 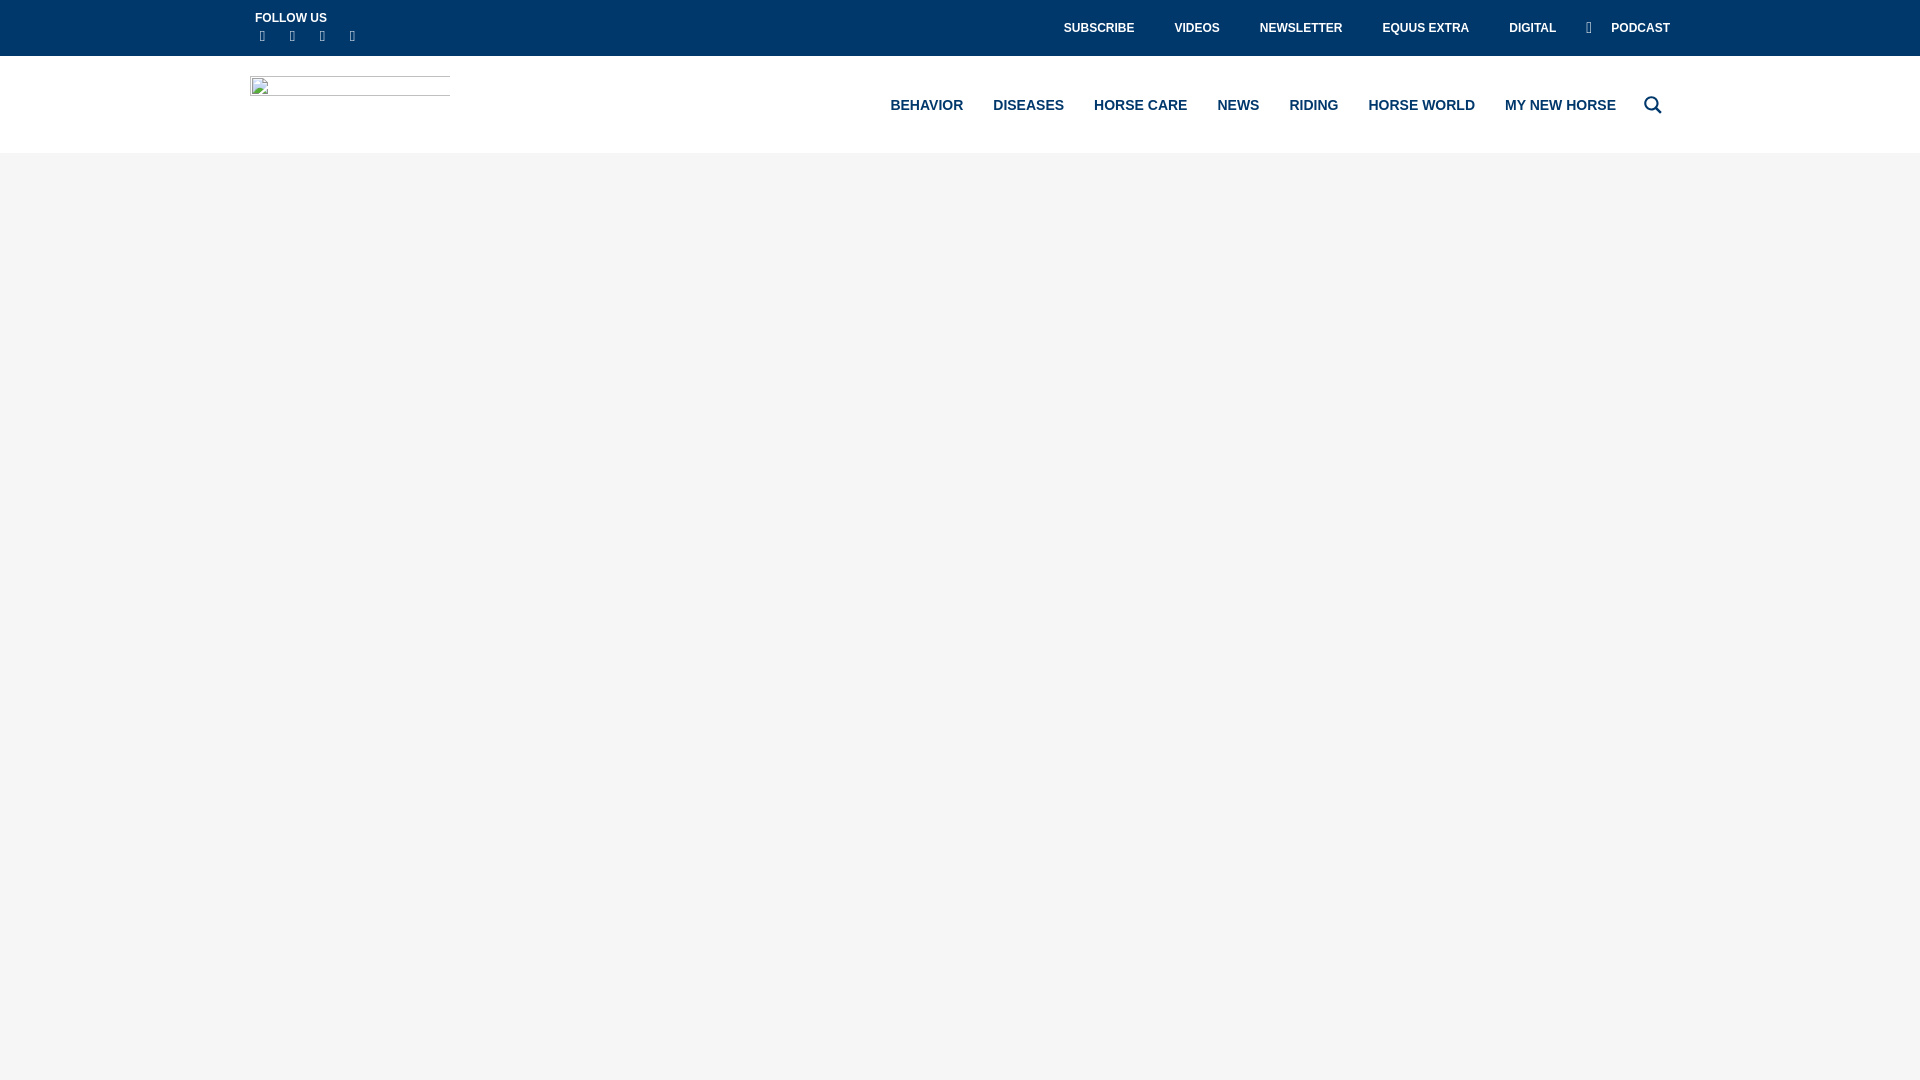 What do you see at coordinates (1196, 28) in the screenshot?
I see `VIDEOS` at bounding box center [1196, 28].